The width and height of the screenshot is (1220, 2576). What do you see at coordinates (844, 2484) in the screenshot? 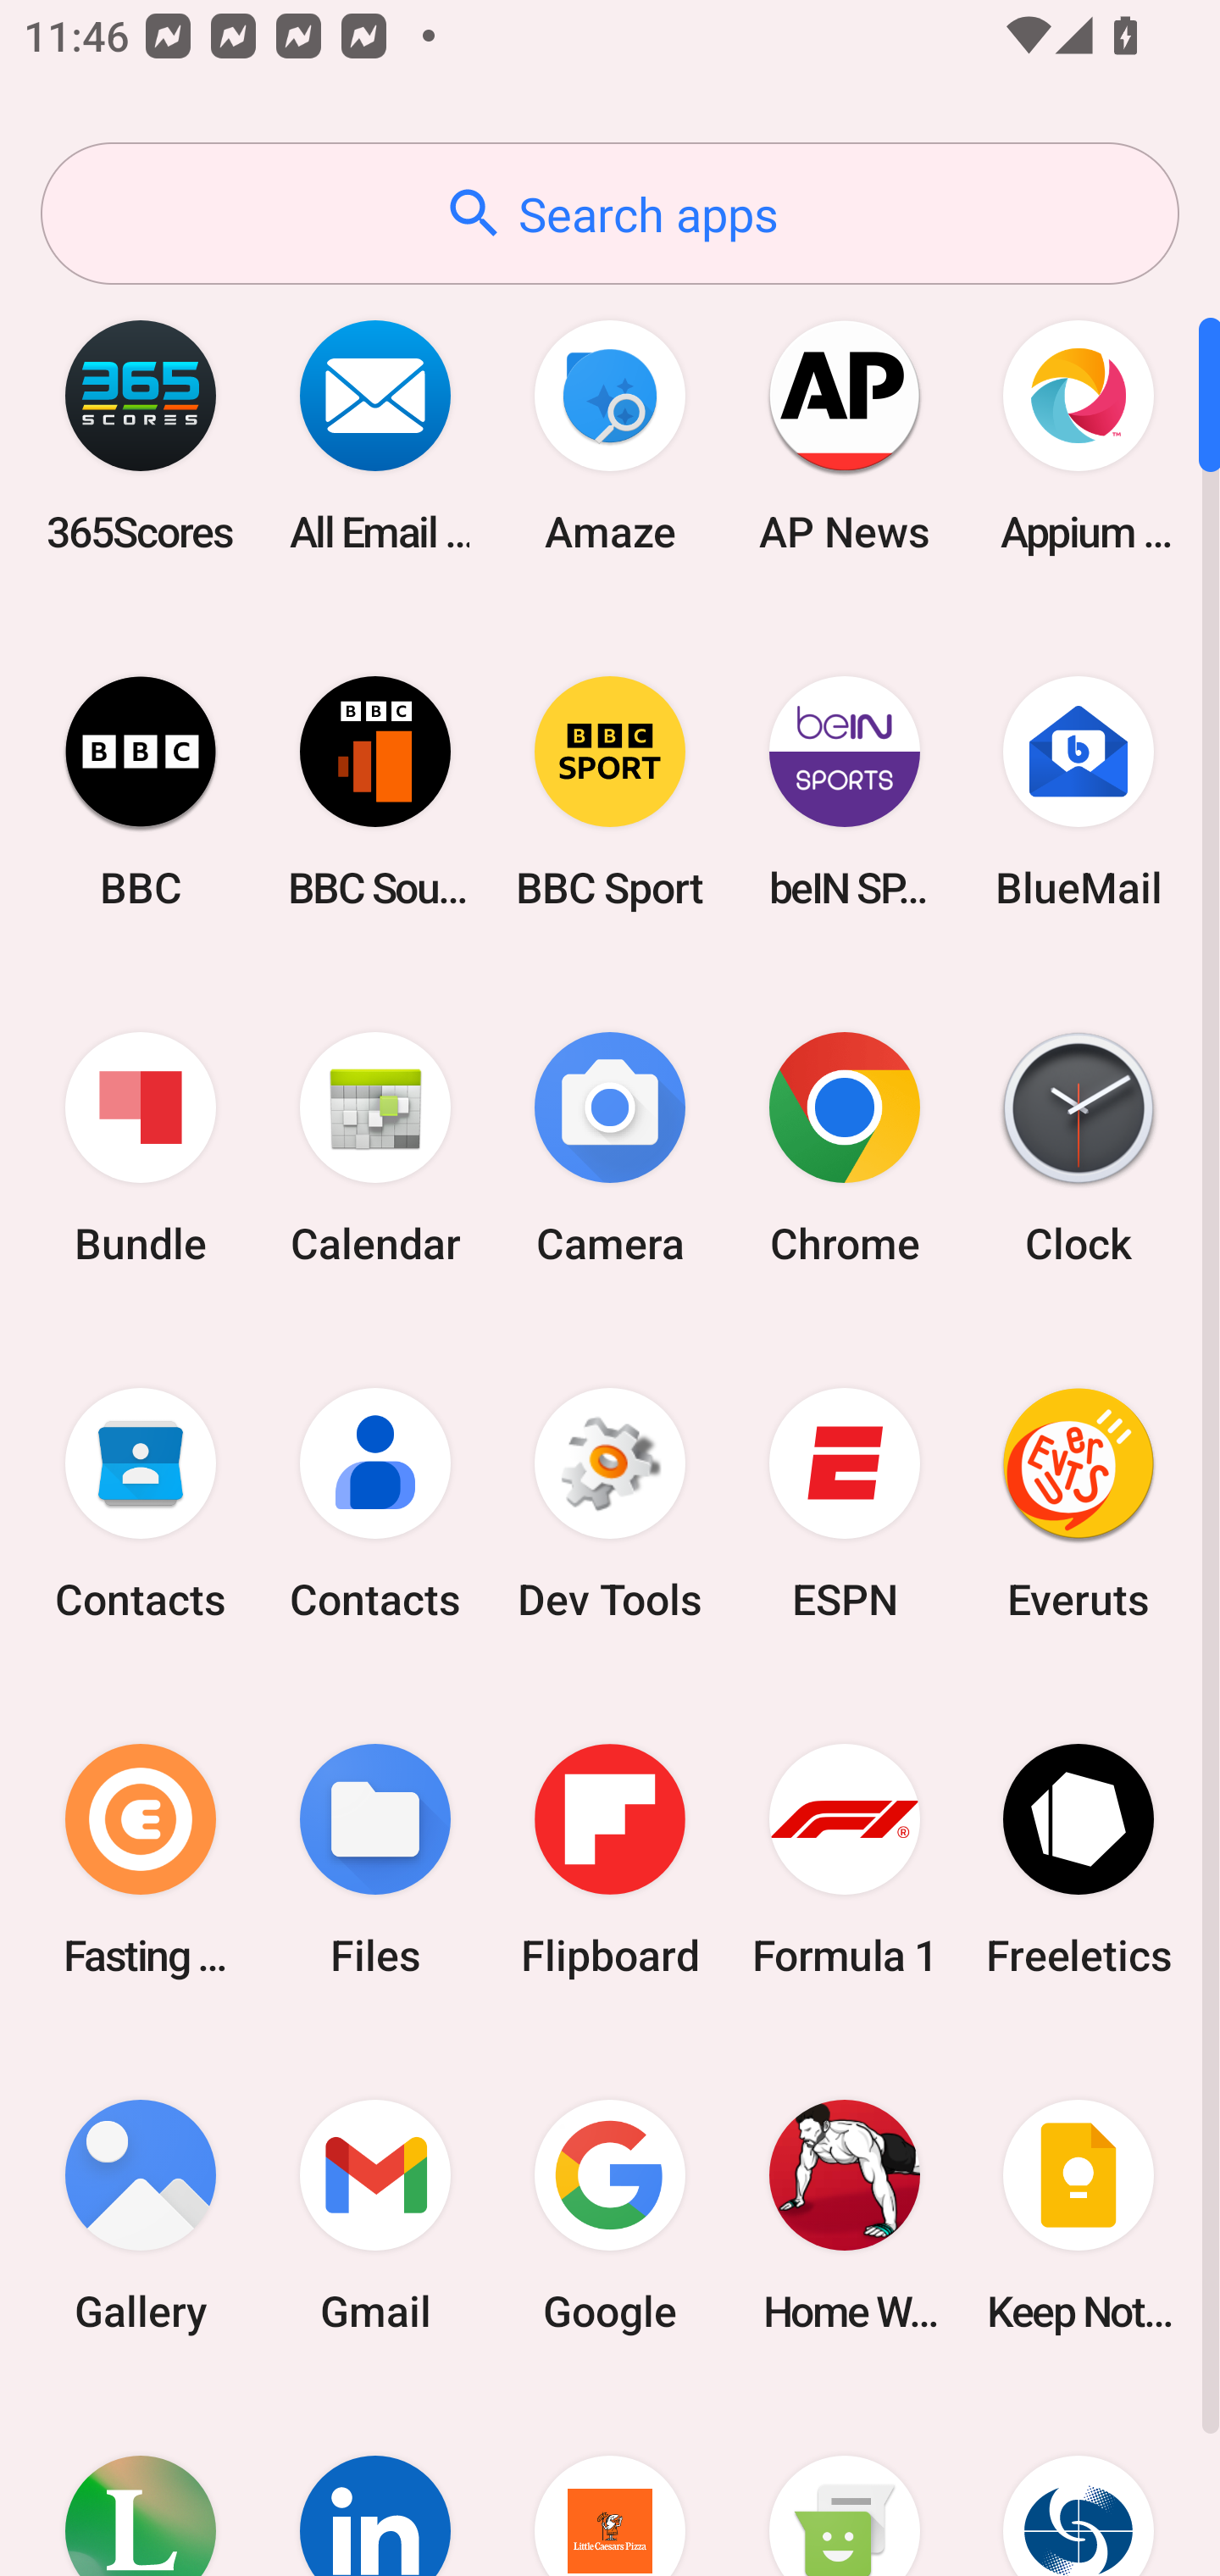
I see `Messaging` at bounding box center [844, 2484].